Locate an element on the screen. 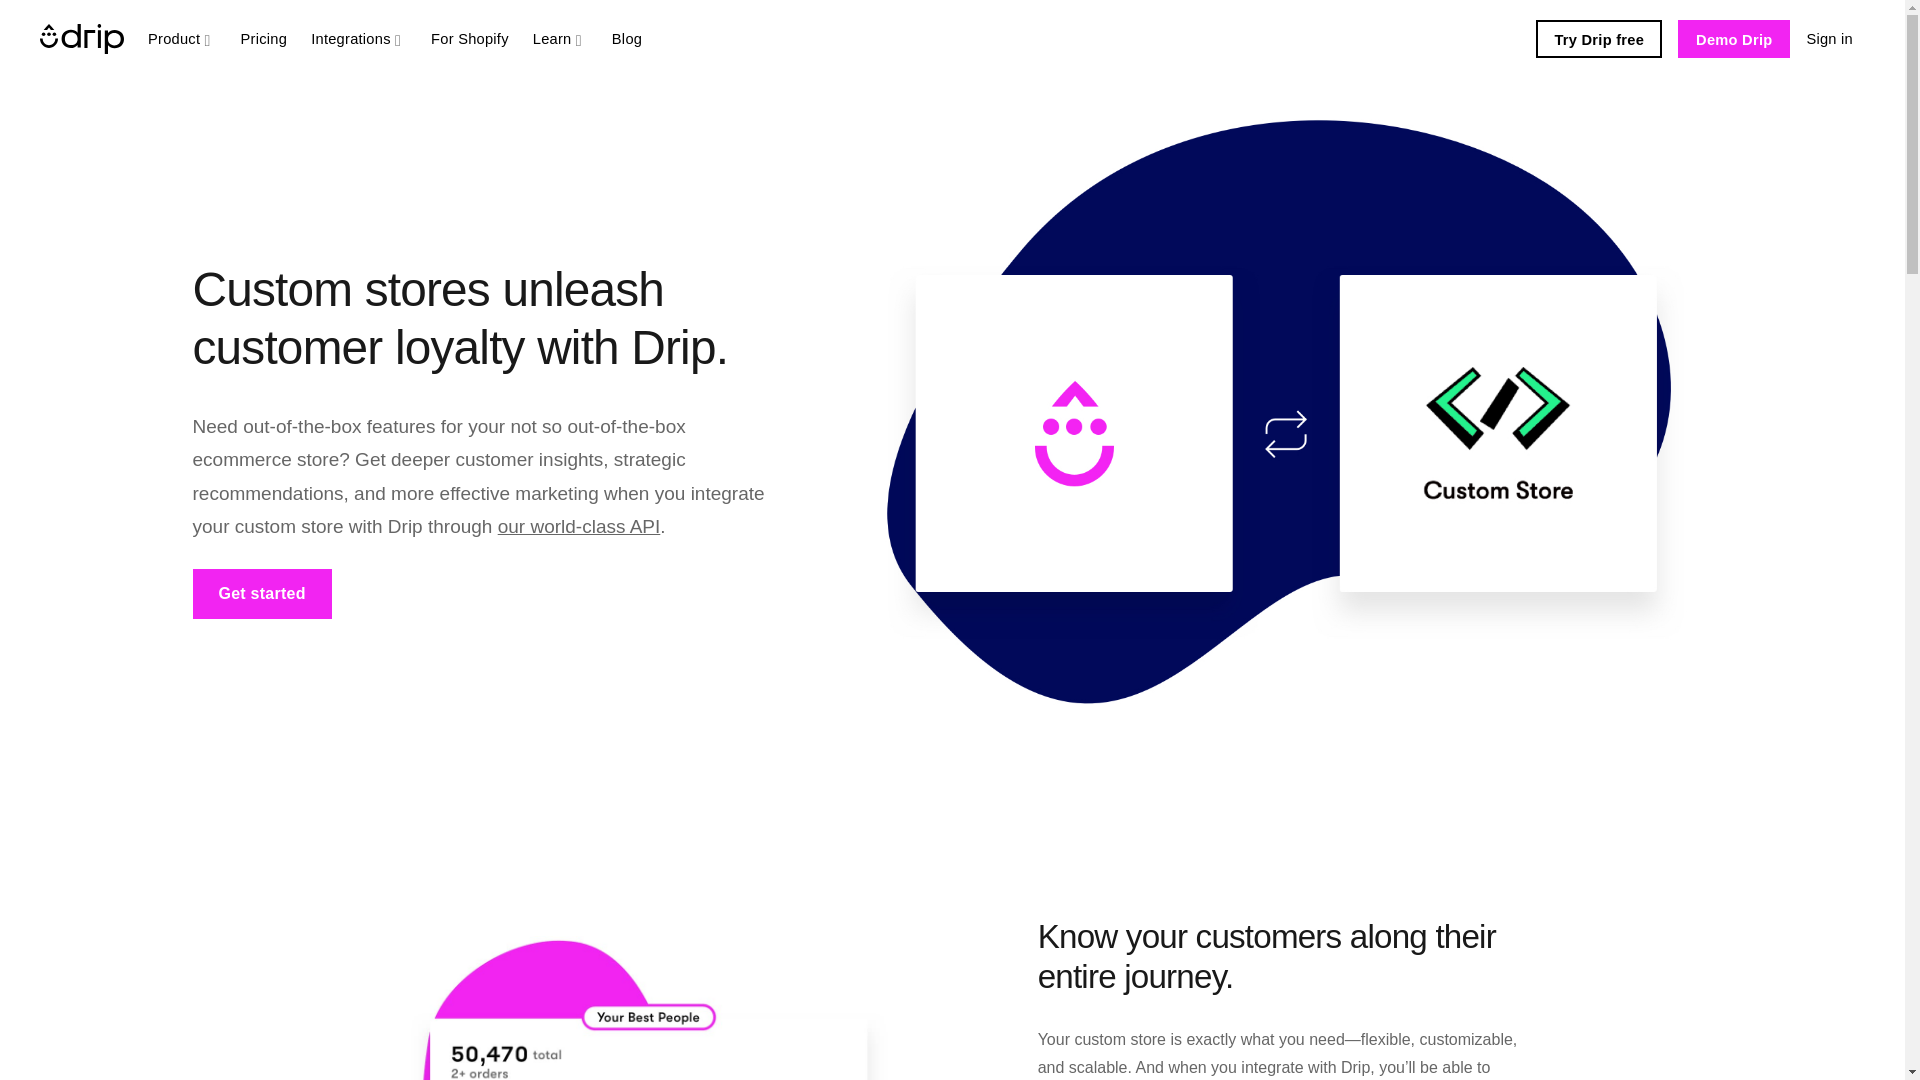  Integrations is located at coordinates (358, 38).